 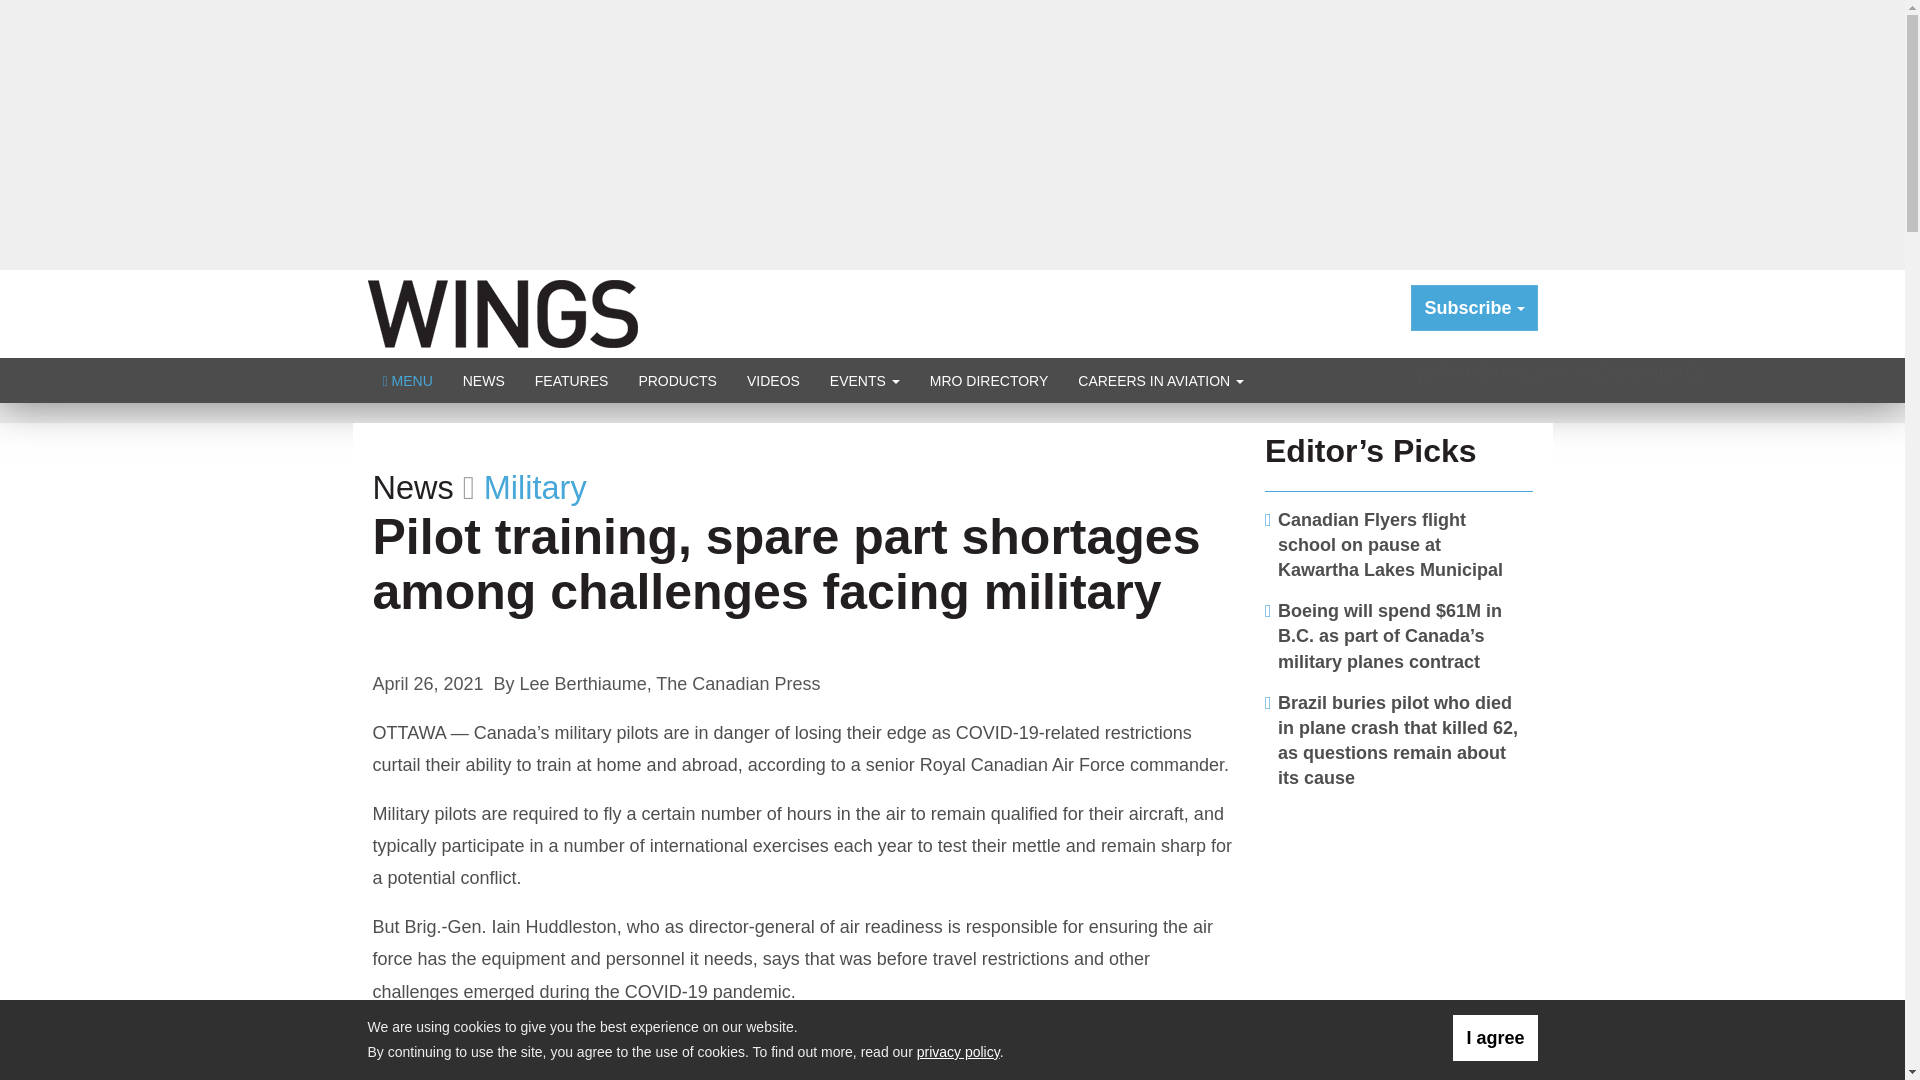 What do you see at coordinates (408, 380) in the screenshot?
I see `Click to show site navigation` at bounding box center [408, 380].